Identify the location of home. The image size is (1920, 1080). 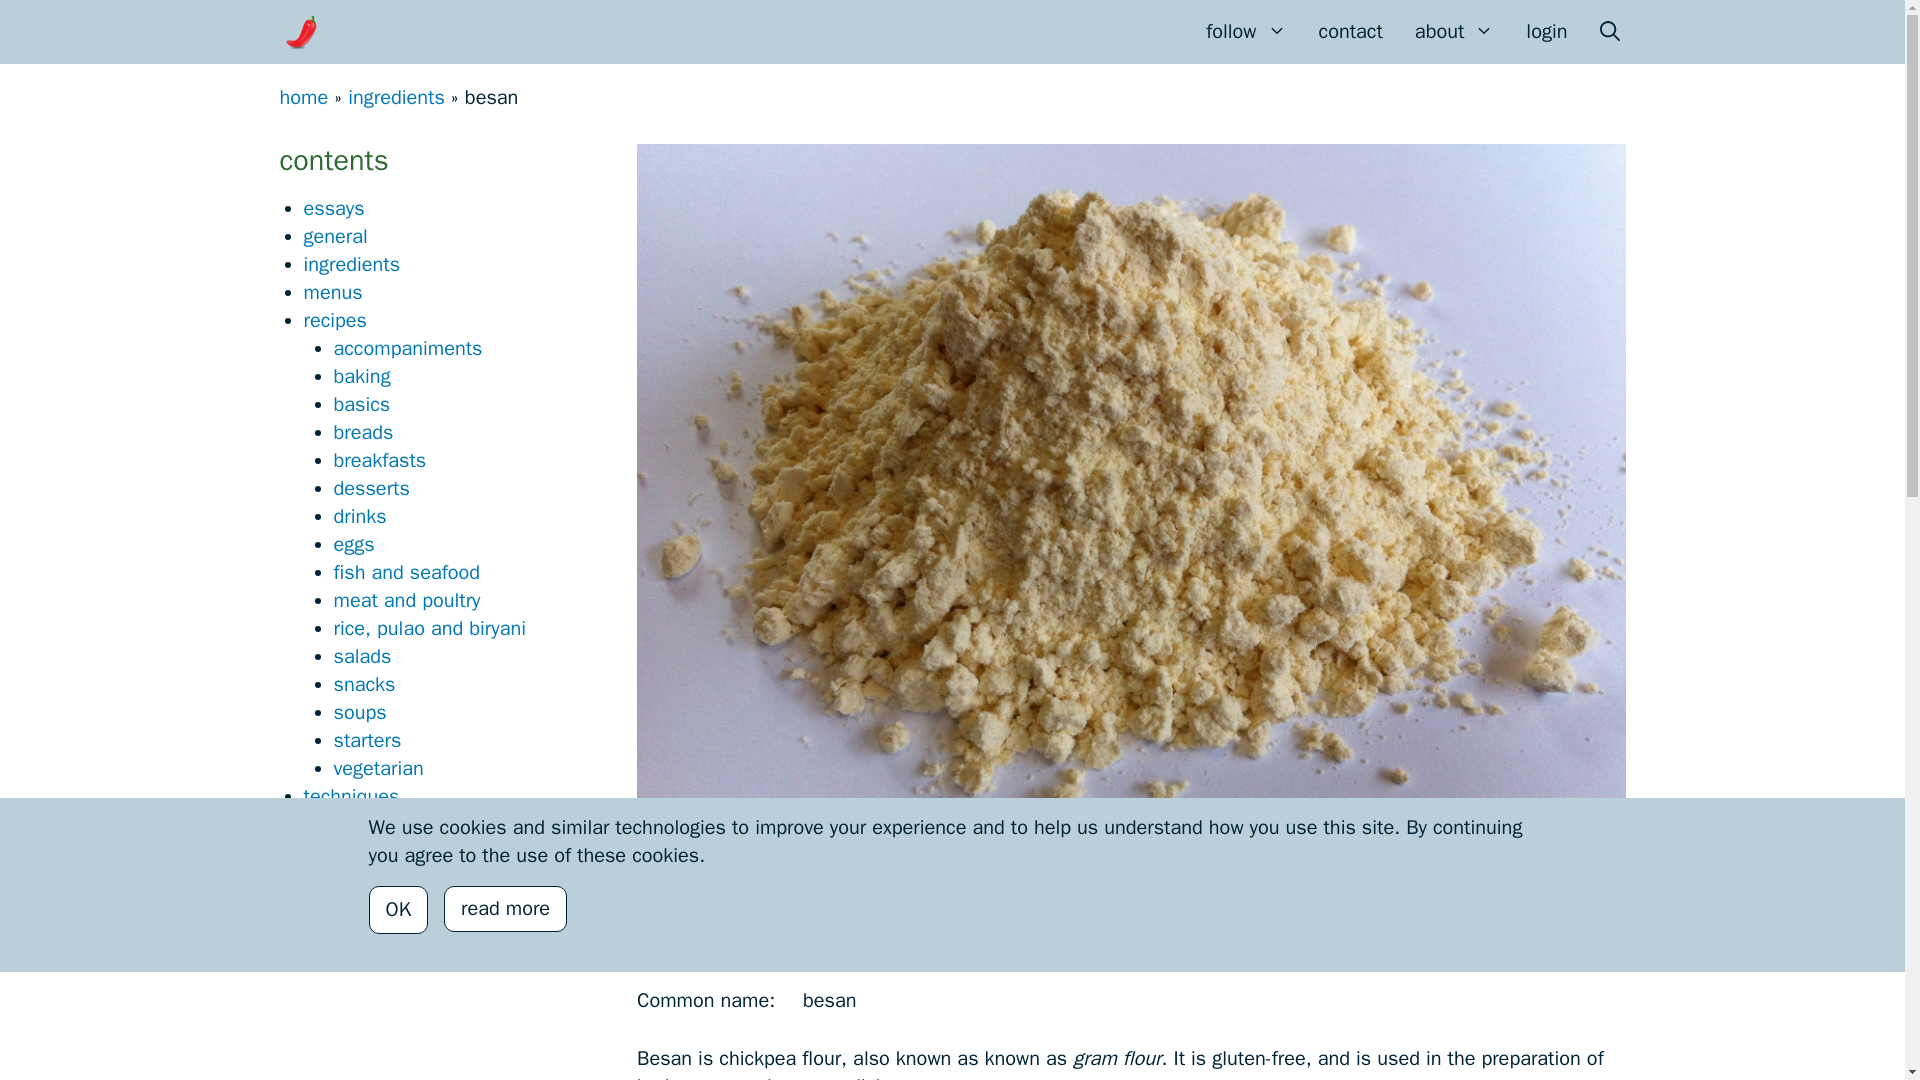
(304, 98).